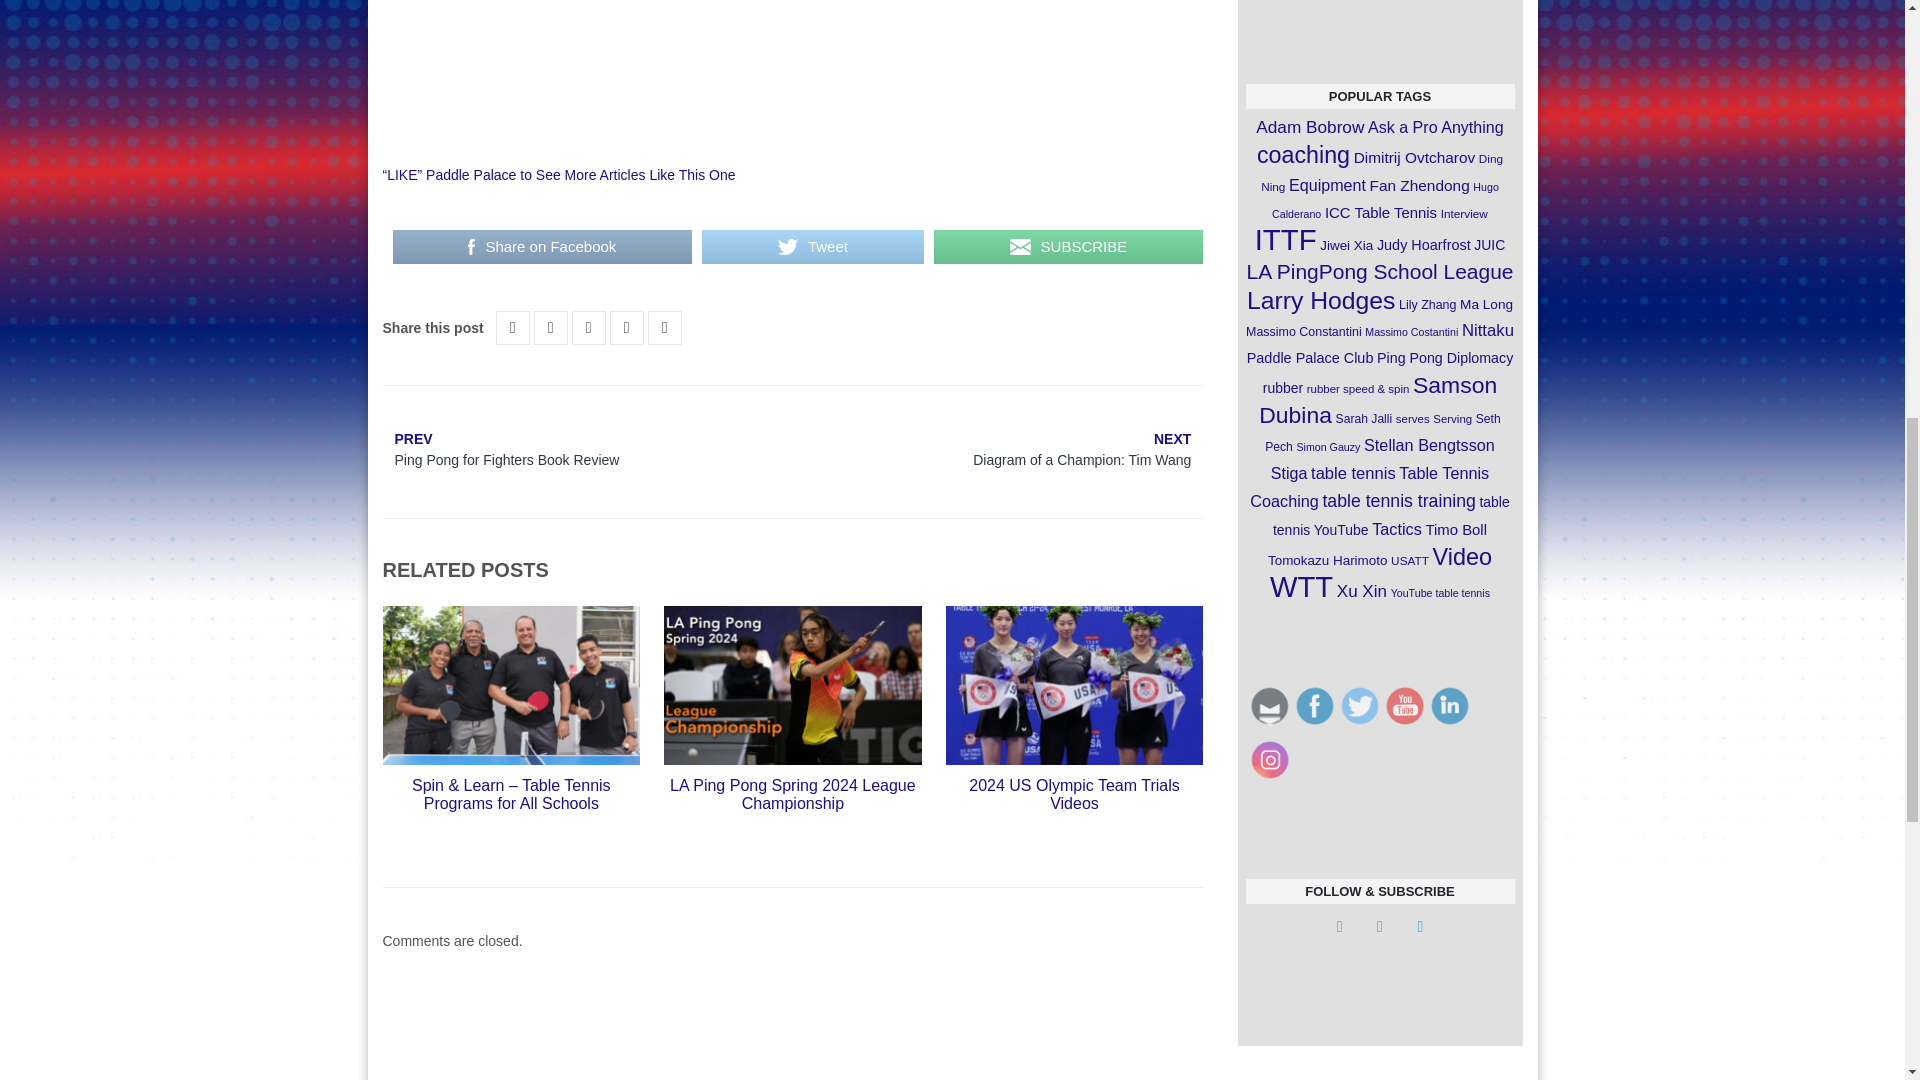 Image resolution: width=1920 pixels, height=1080 pixels. Describe the element at coordinates (1270, 759) in the screenshot. I see `Tweet` at that location.